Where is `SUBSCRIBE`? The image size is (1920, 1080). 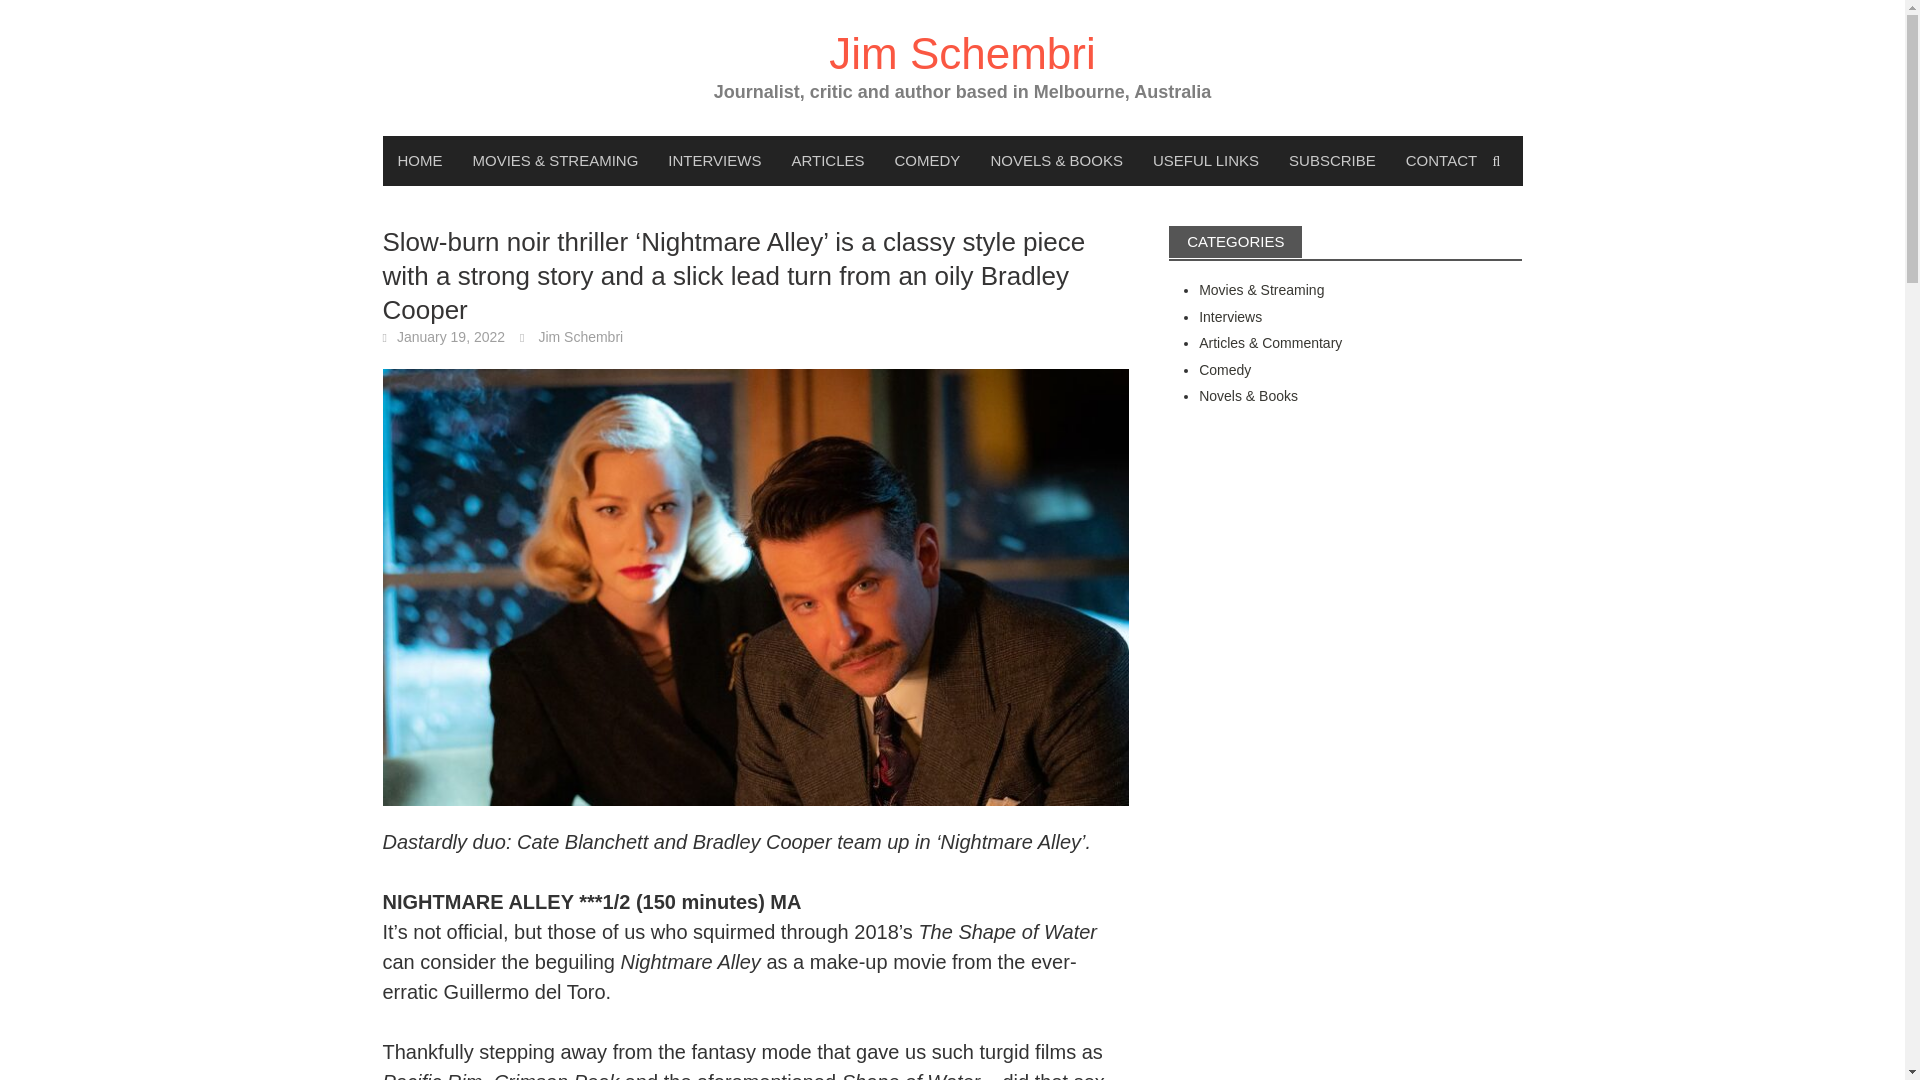
SUBSCRIBE is located at coordinates (1332, 160).